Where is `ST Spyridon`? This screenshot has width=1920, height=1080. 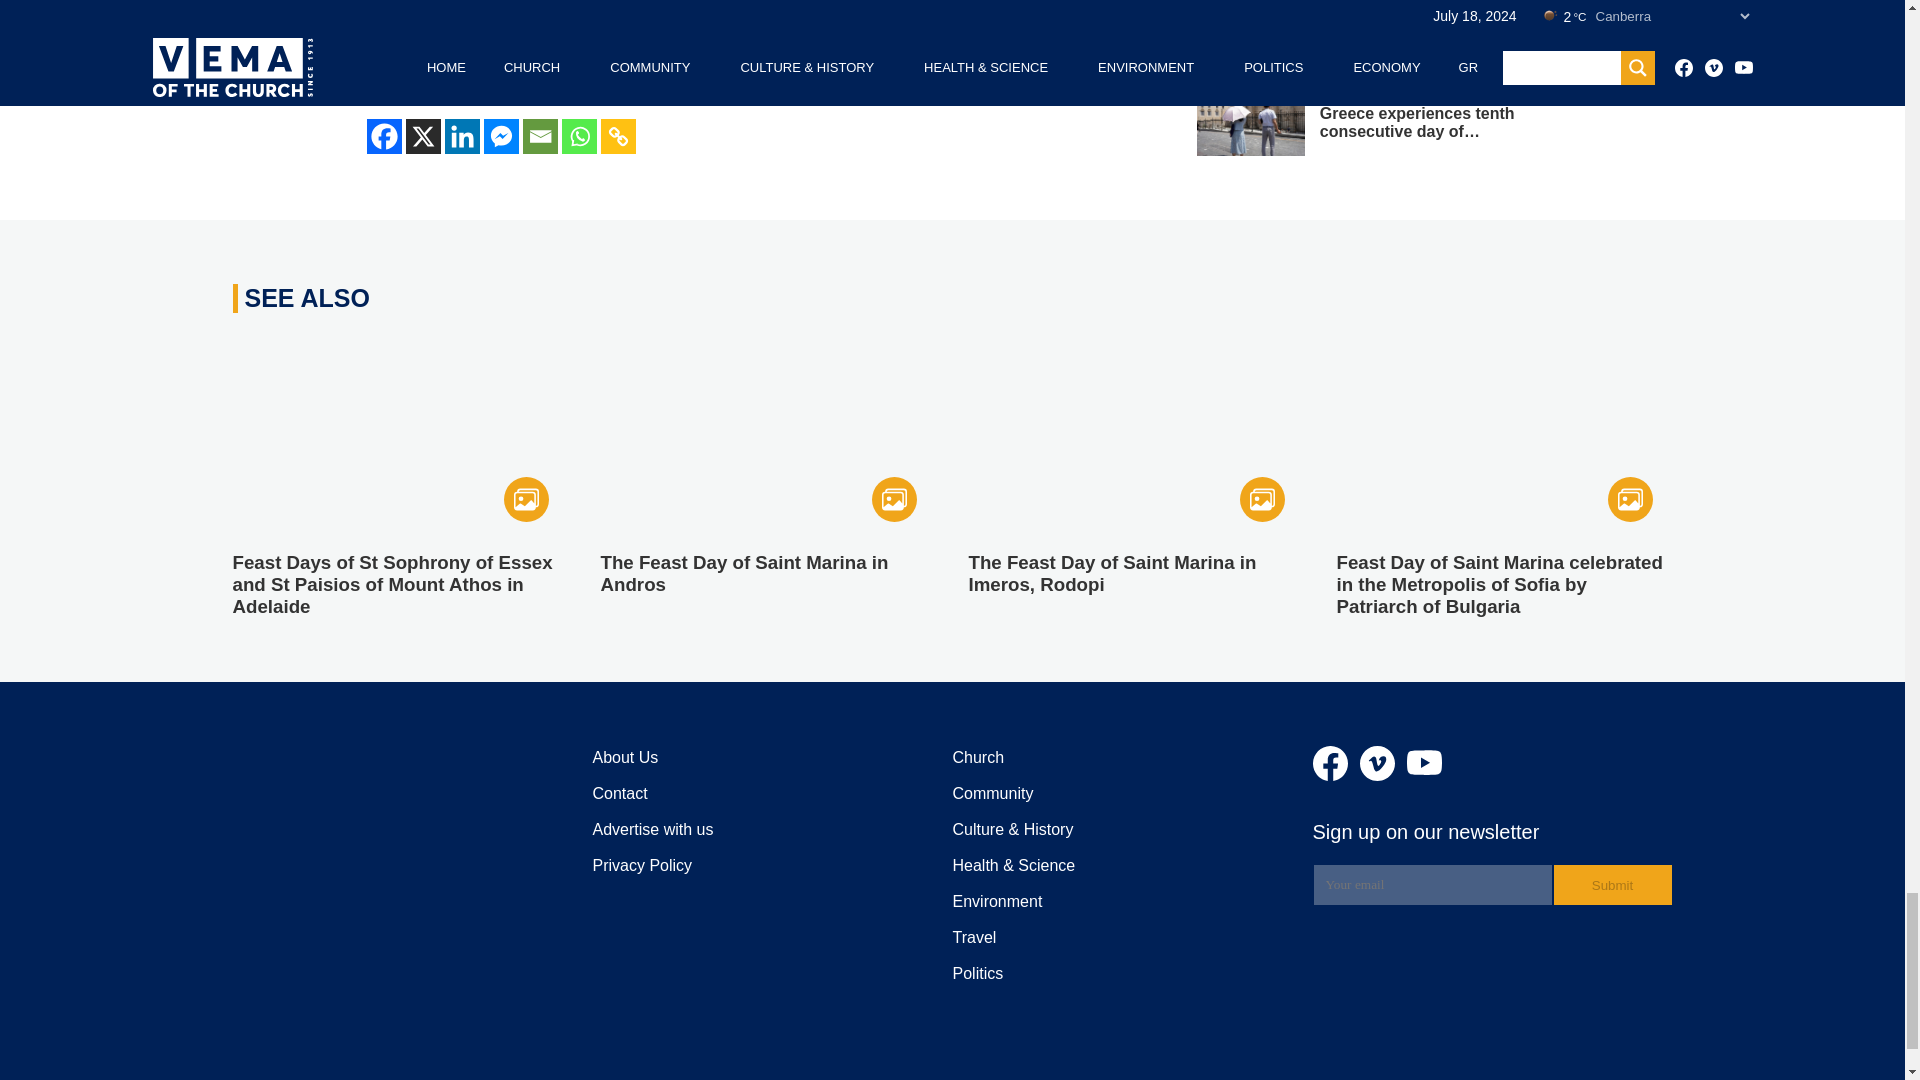 ST Spyridon is located at coordinates (764, 26).